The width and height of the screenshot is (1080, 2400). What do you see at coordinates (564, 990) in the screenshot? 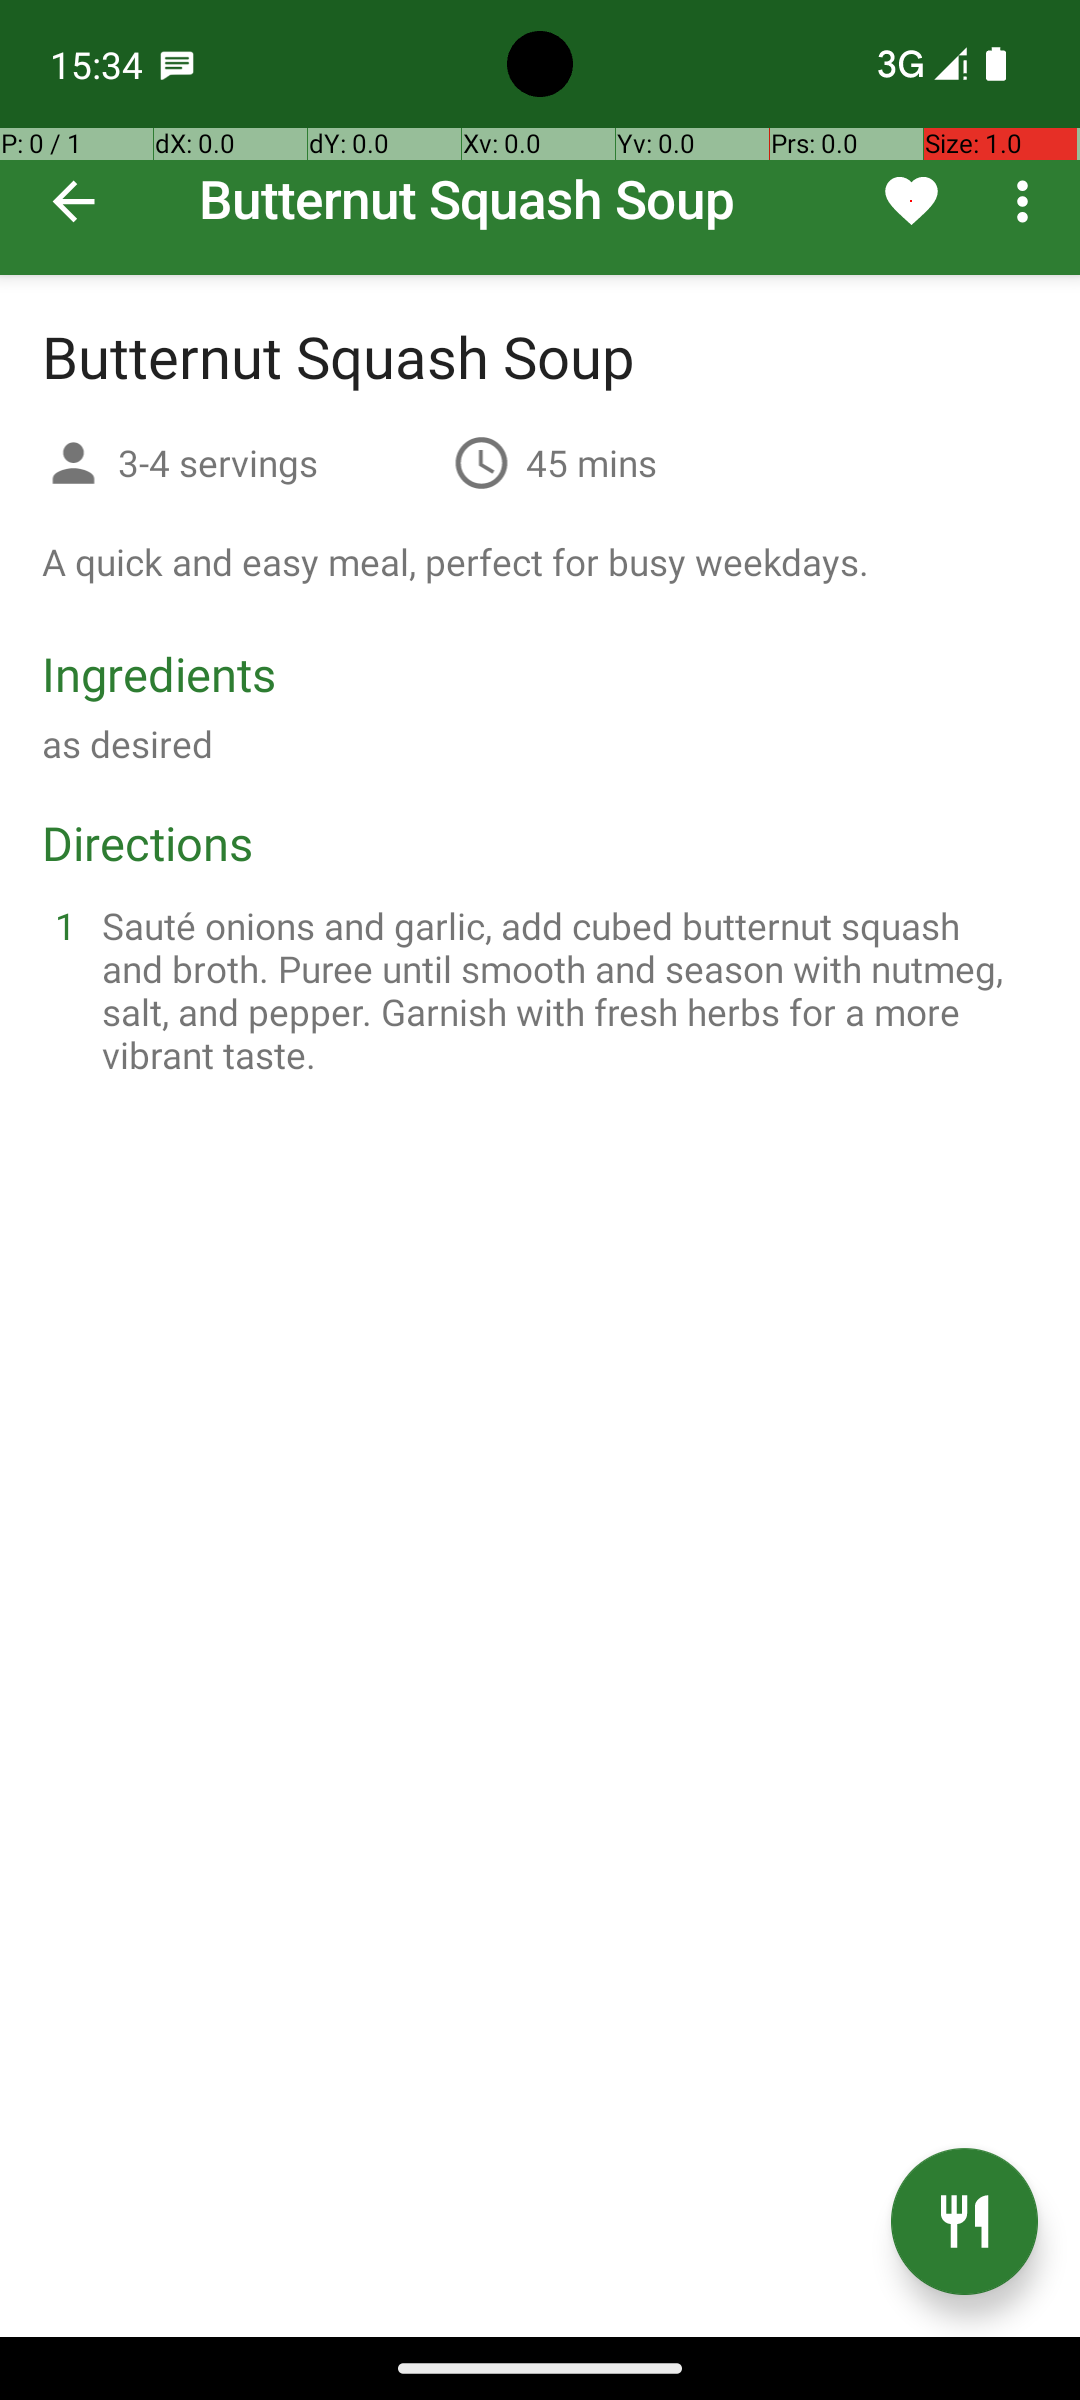
I see `Sauté onions and garlic, add cubed butternut squash and broth. Puree until smooth and season with nutmeg, salt, and pepper. Garnish with fresh herbs for a more vibrant taste.` at bounding box center [564, 990].